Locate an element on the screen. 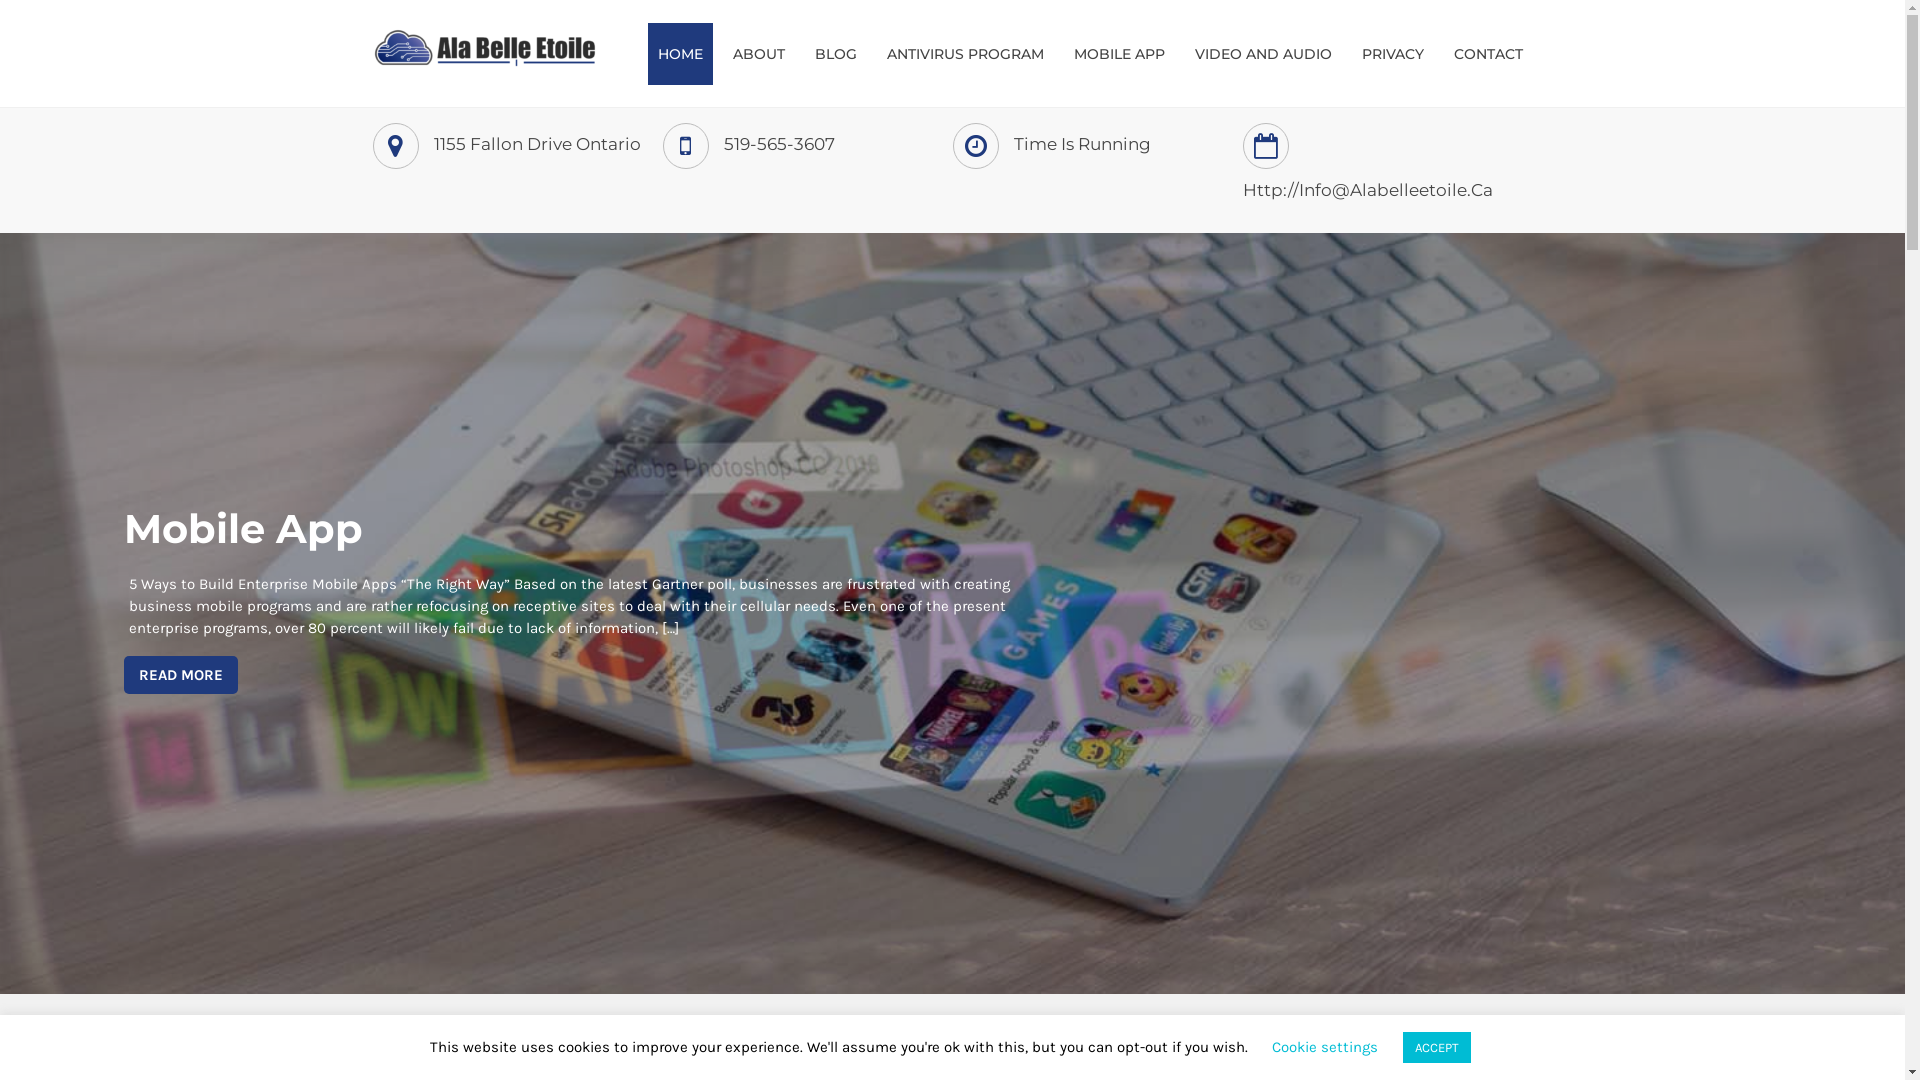 This screenshot has width=1920, height=1080. PRIVACY is located at coordinates (1393, 54).